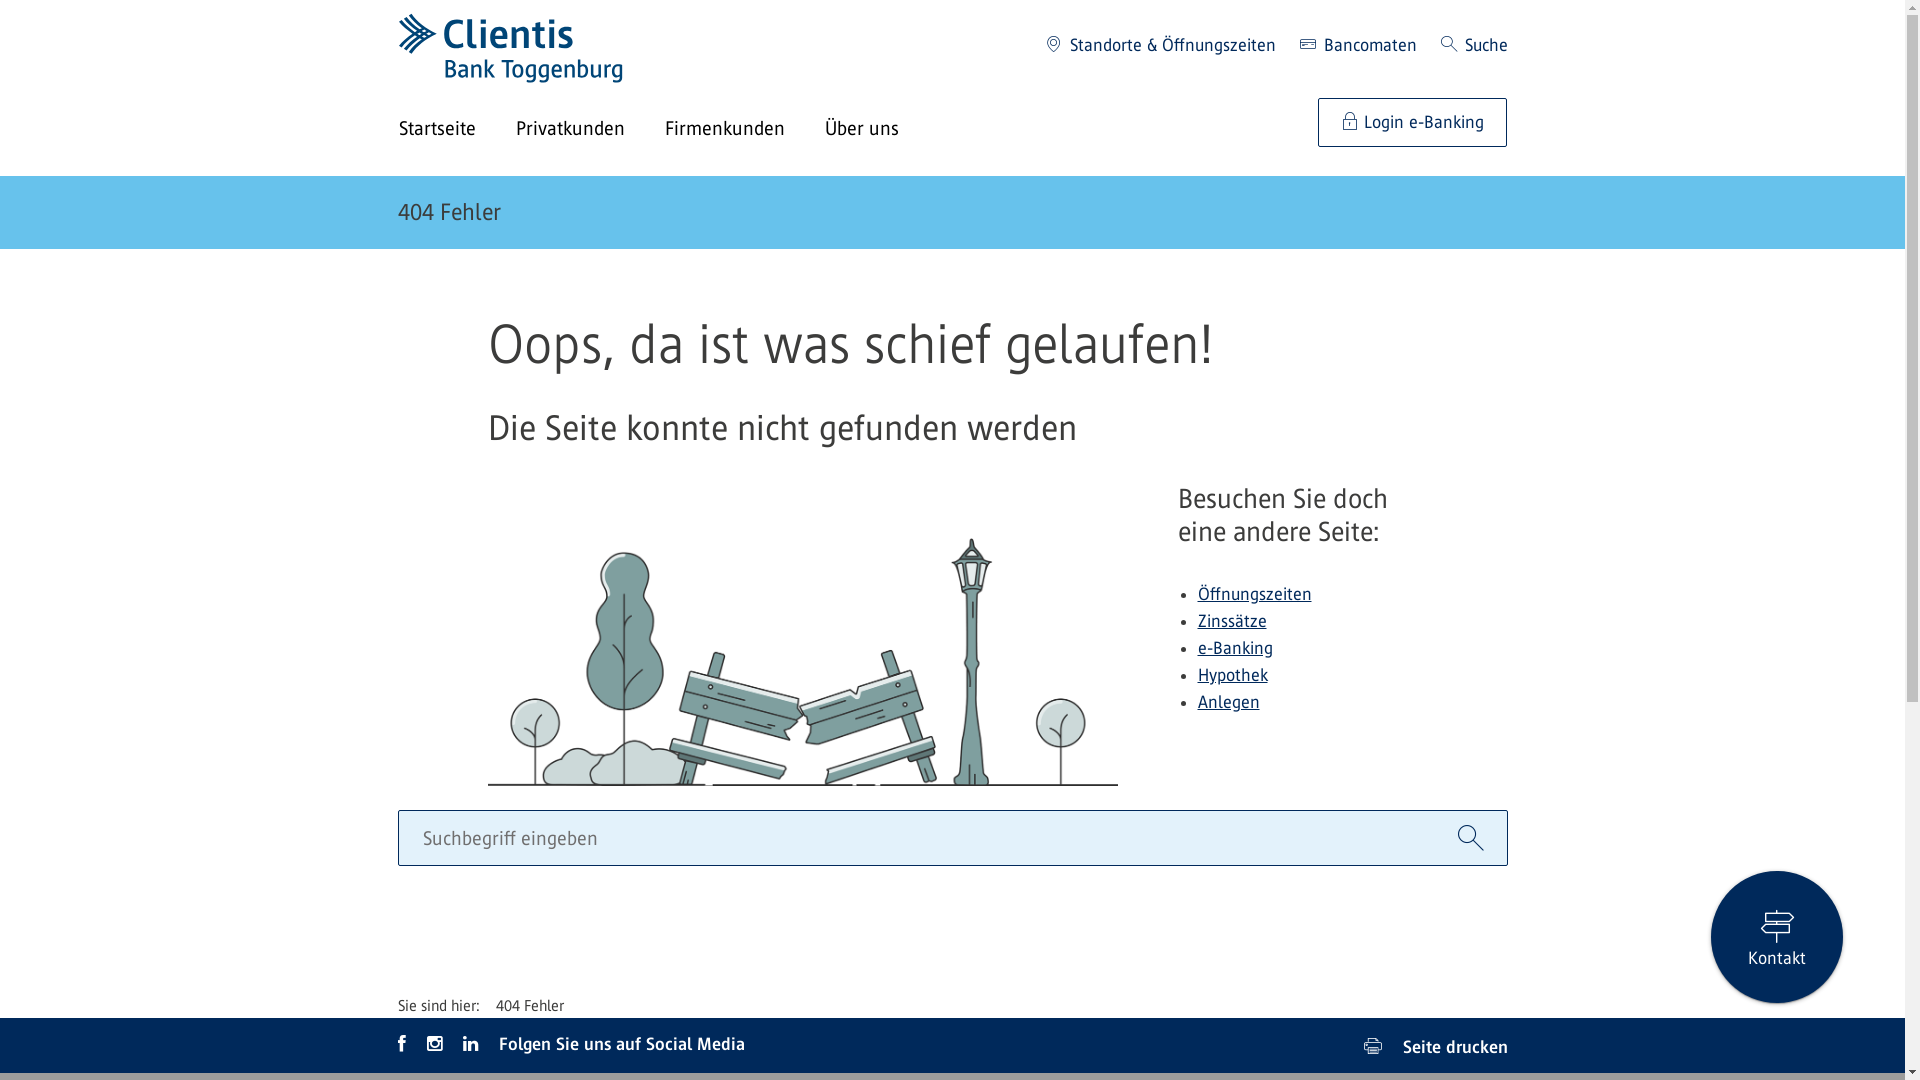 The image size is (1920, 1080). Describe the element at coordinates (1236, 648) in the screenshot. I see `e-Banking` at that location.